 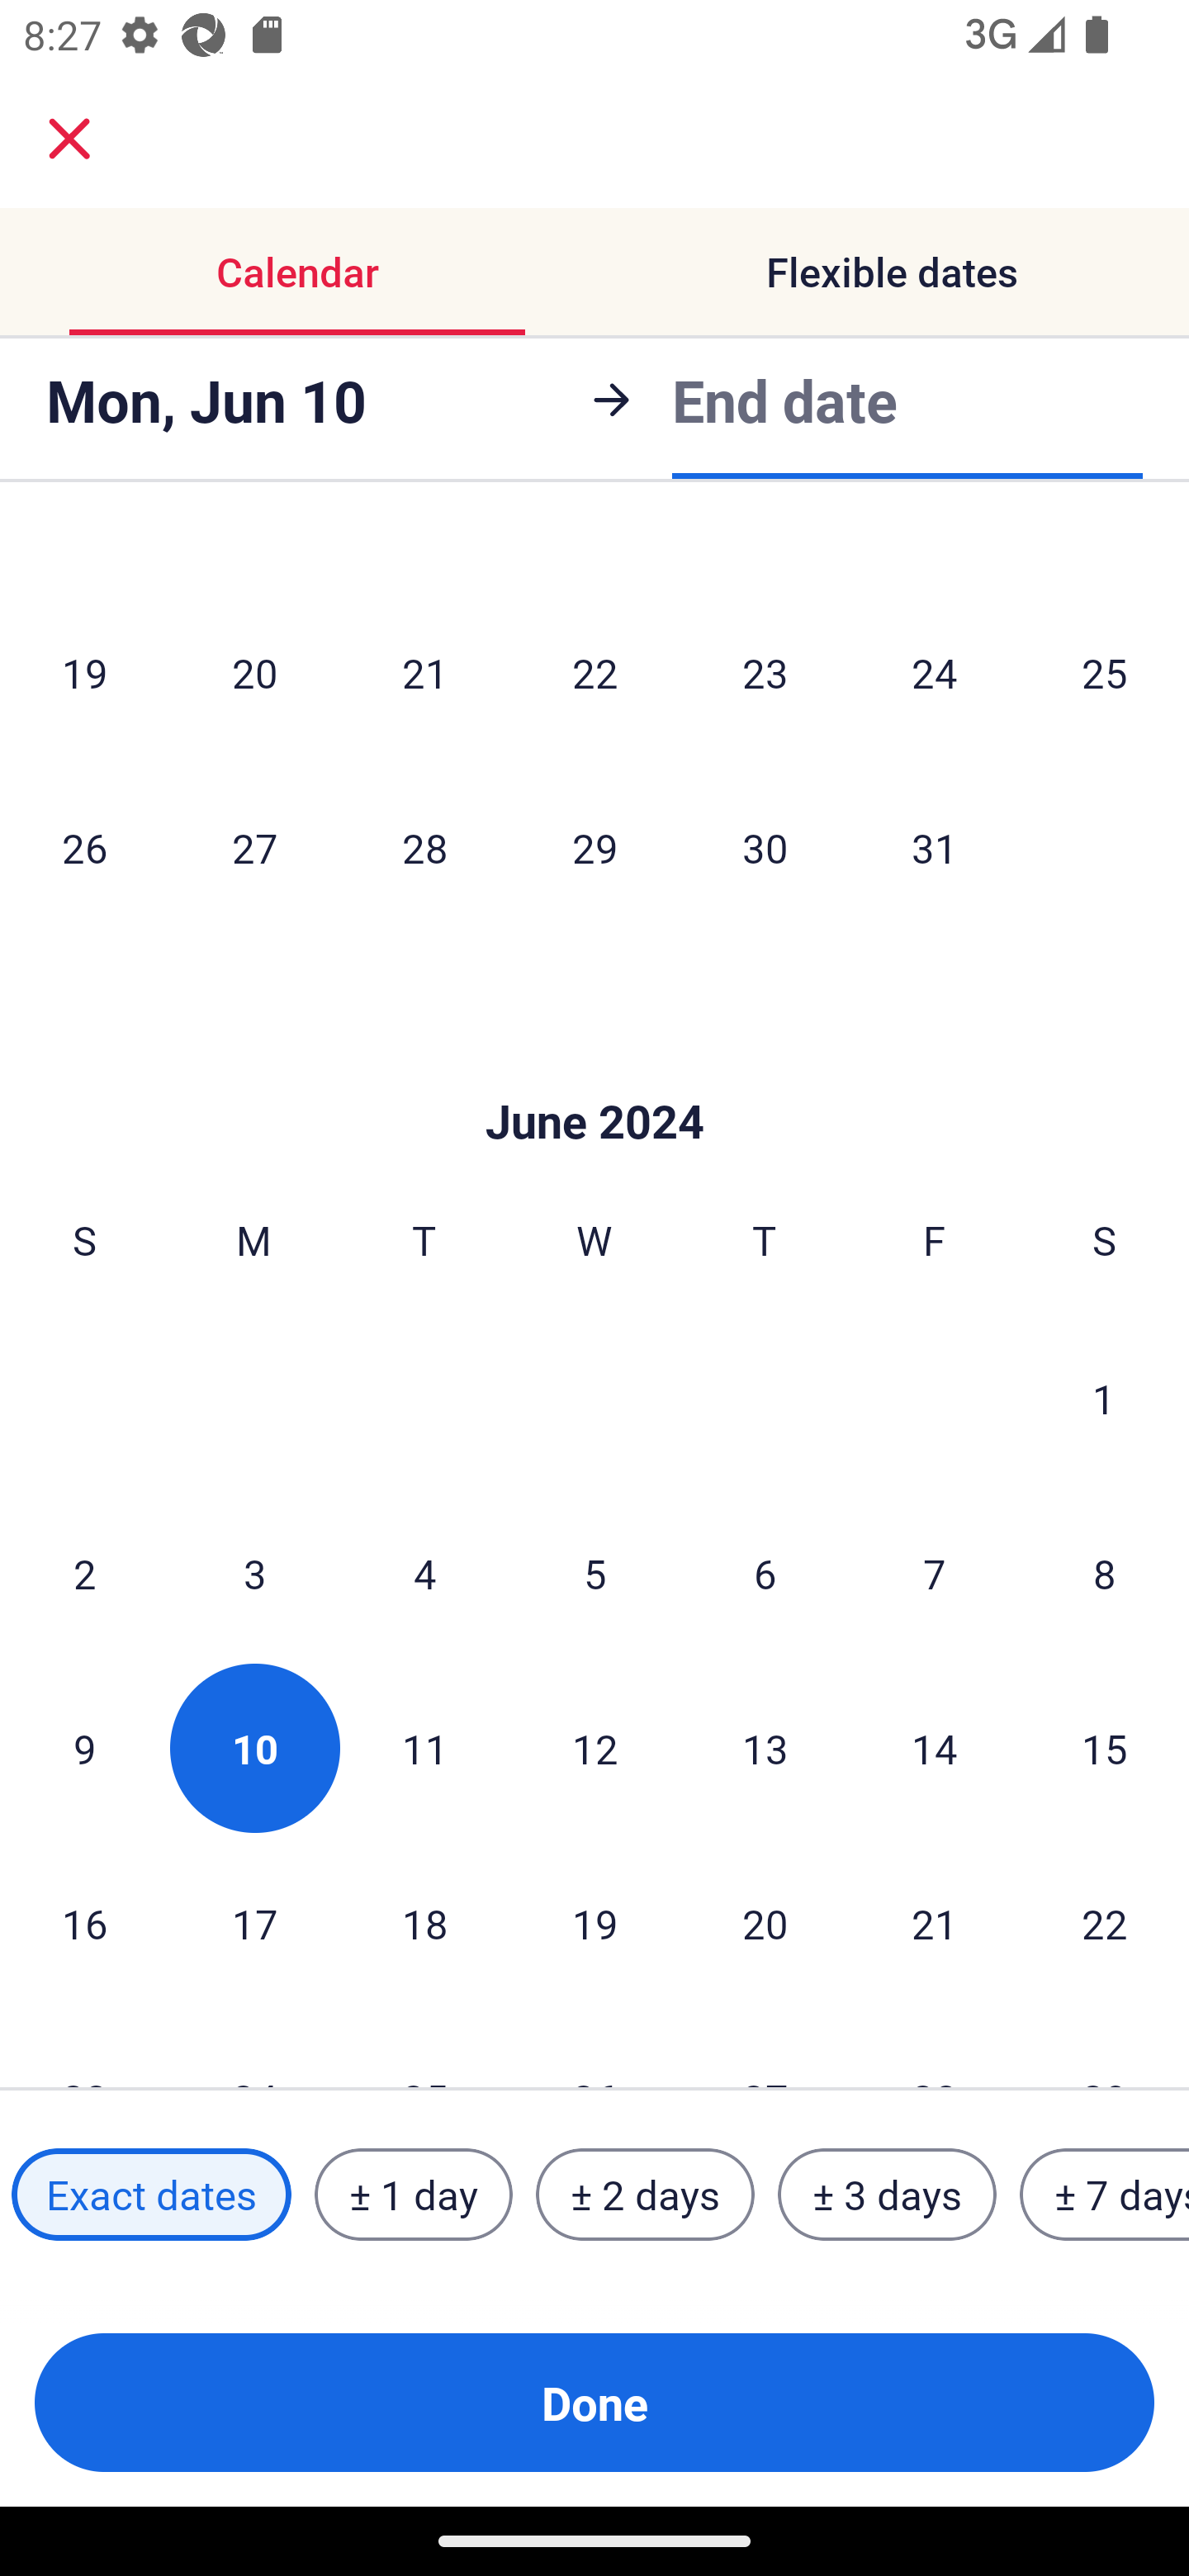 What do you see at coordinates (594, 672) in the screenshot?
I see `22 Wednesday, May 22, 2024` at bounding box center [594, 672].